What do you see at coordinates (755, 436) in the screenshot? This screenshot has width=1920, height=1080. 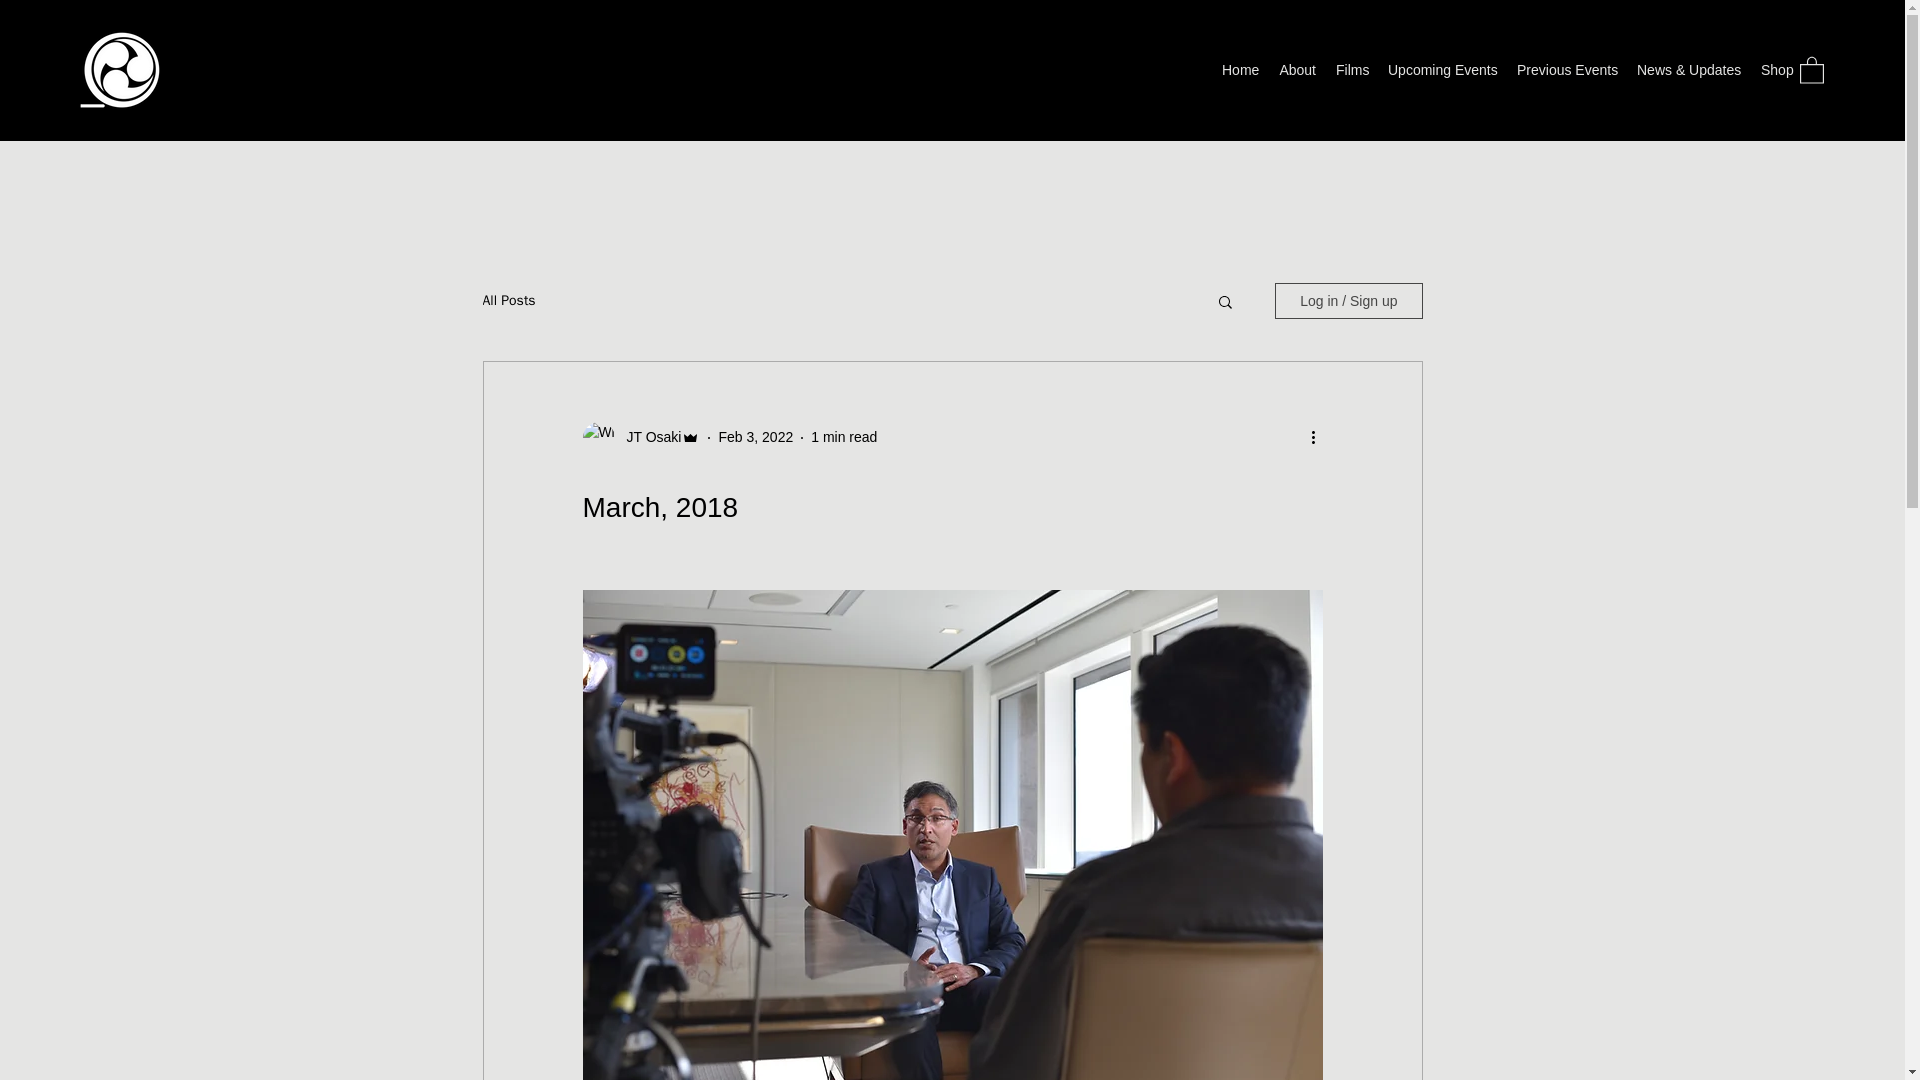 I see `Feb 3, 2022` at bounding box center [755, 436].